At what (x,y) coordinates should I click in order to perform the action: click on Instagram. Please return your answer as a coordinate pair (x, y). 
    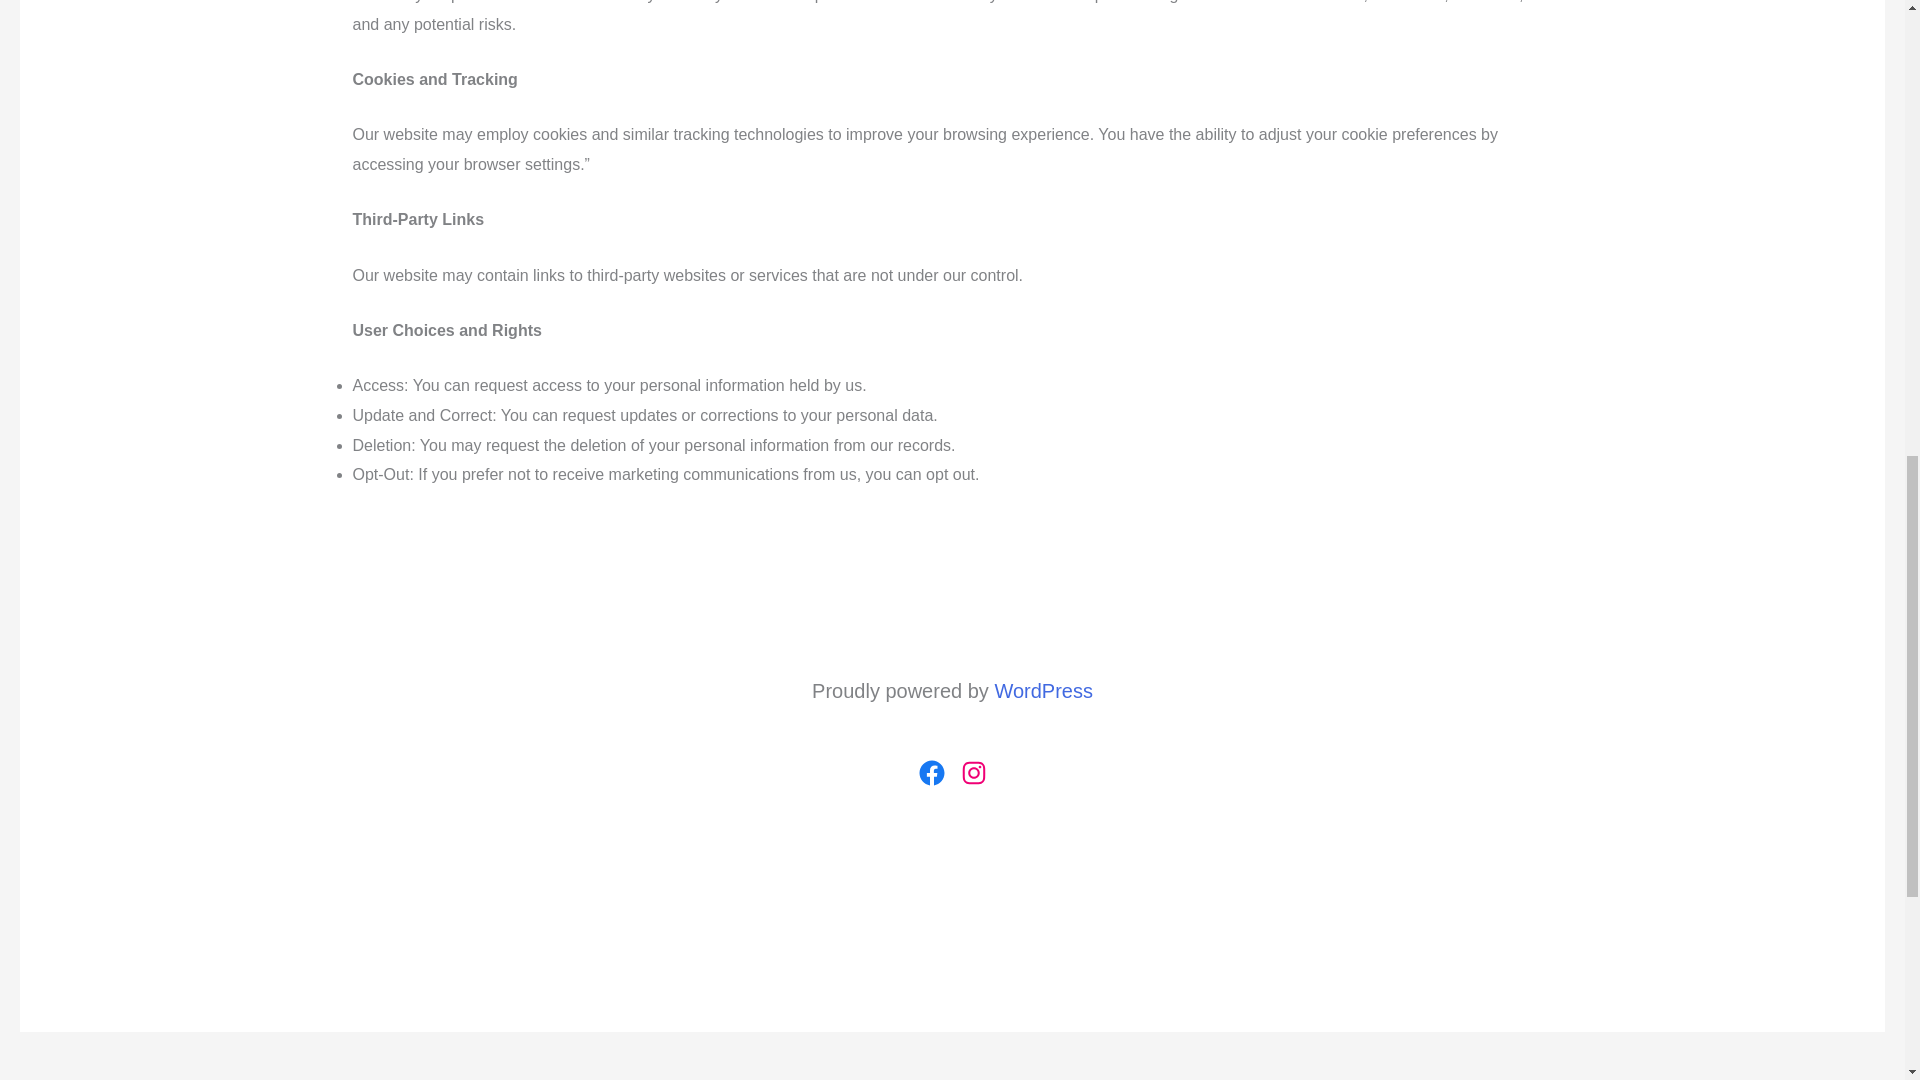
    Looking at the image, I should click on (973, 773).